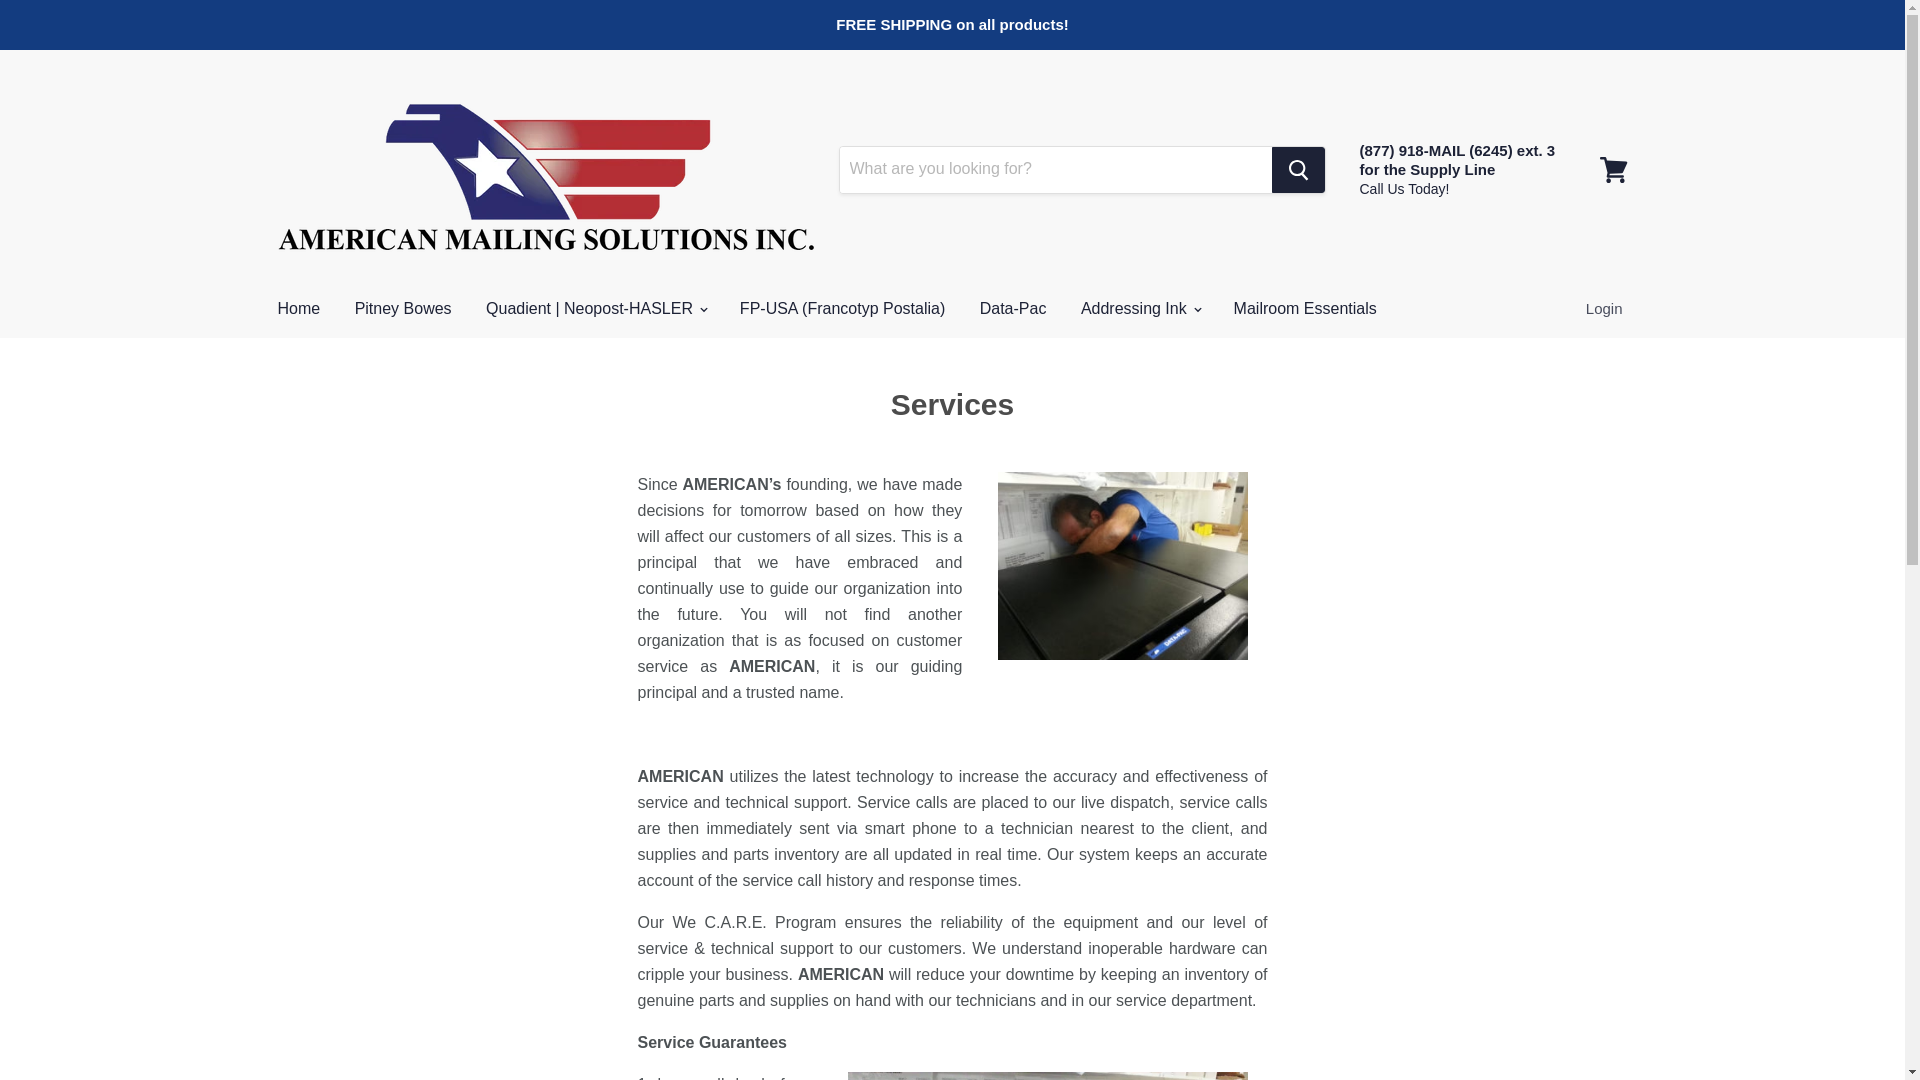 The image size is (1920, 1080). Describe the element at coordinates (1139, 309) in the screenshot. I see `Addressing Ink` at that location.